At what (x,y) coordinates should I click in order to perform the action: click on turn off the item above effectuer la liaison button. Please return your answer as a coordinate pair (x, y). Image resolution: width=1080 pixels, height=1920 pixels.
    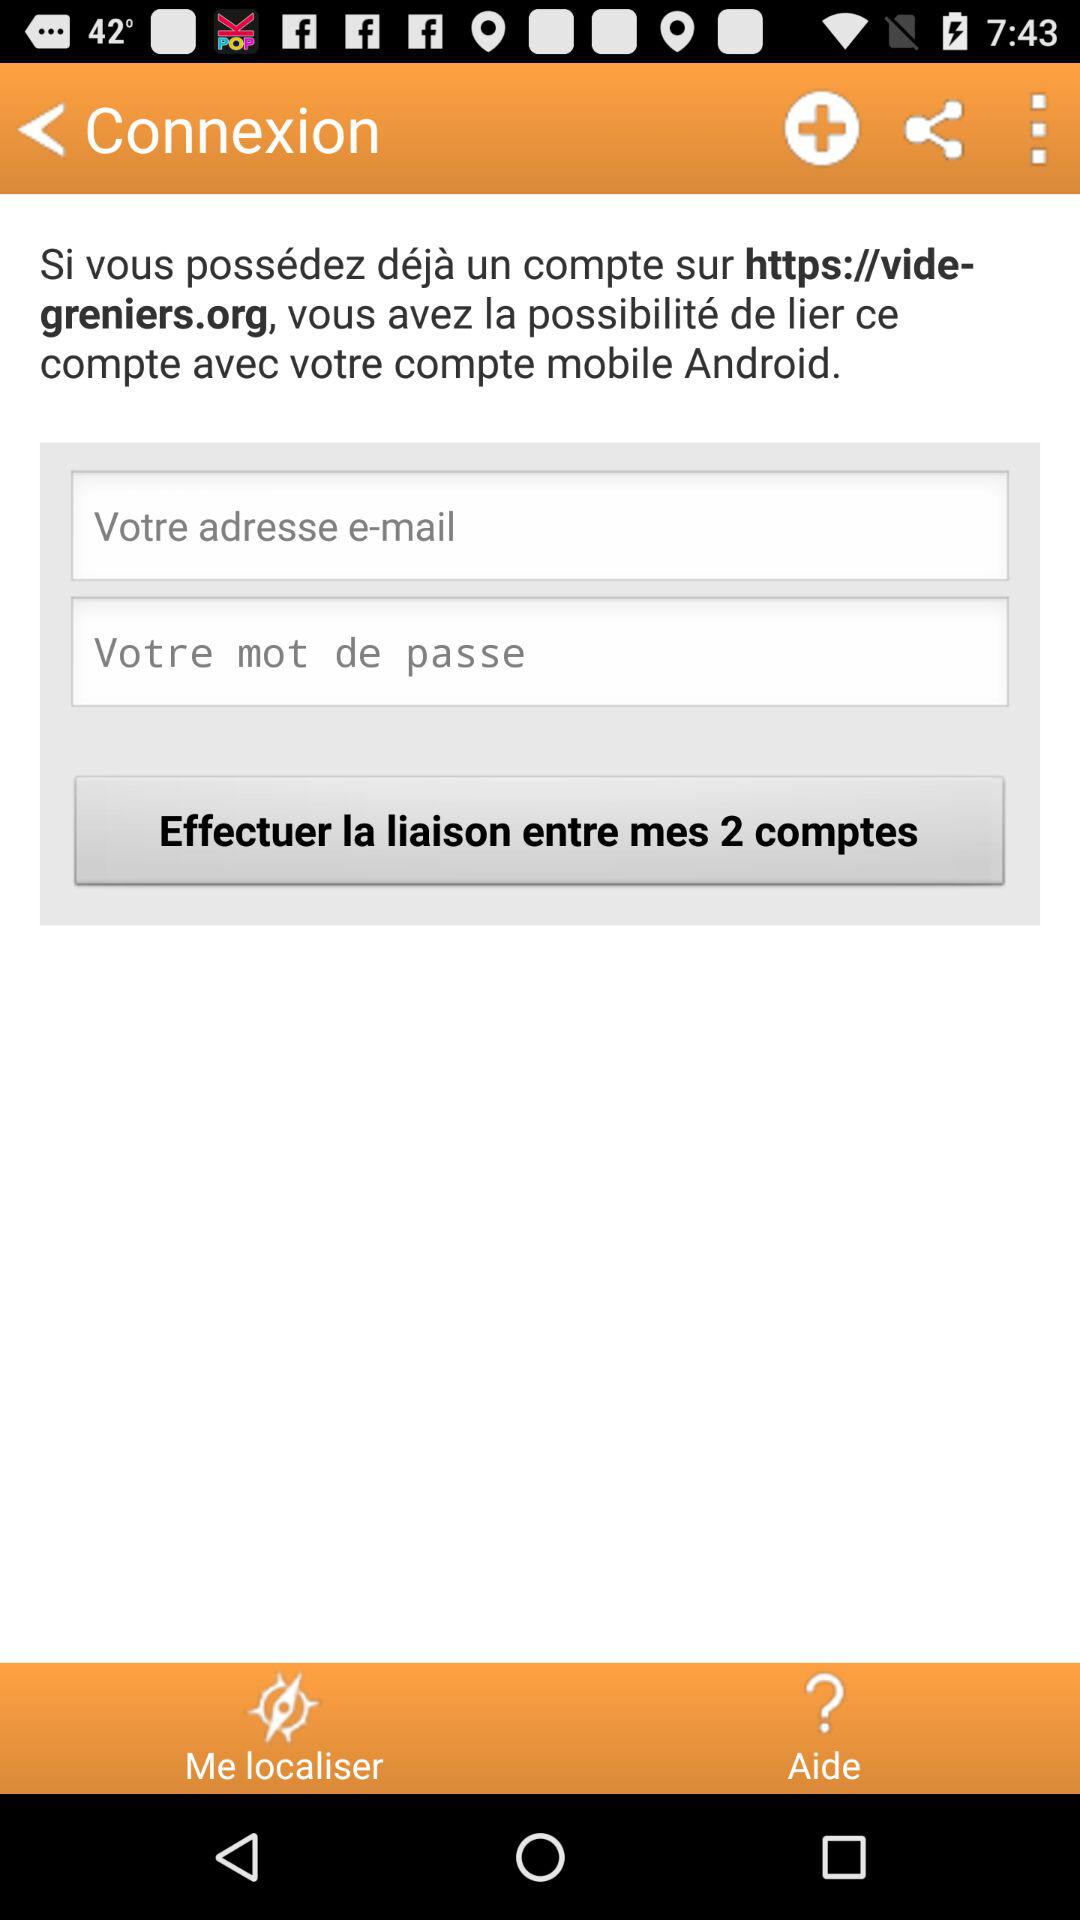
    Looking at the image, I should click on (540, 657).